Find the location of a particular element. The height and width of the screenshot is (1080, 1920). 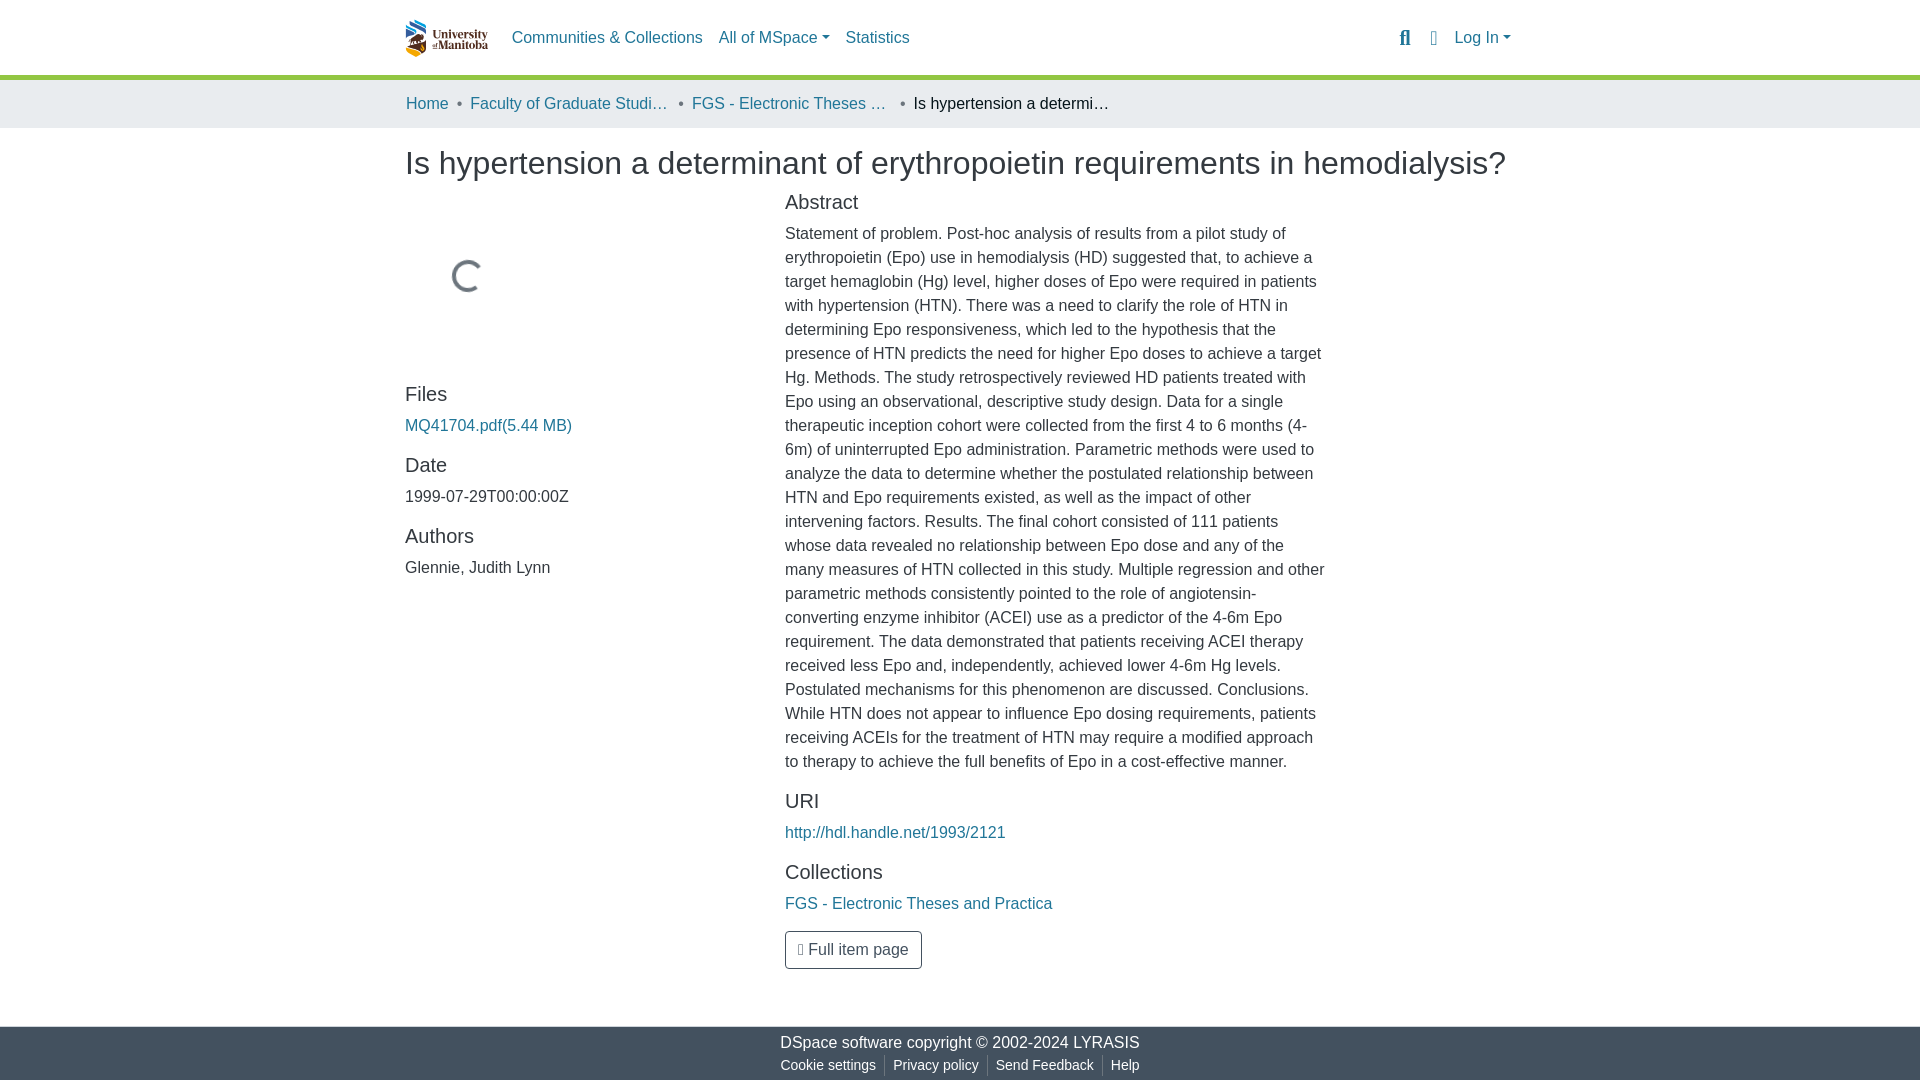

FGS - Electronic Theses and Practica is located at coordinates (918, 903).